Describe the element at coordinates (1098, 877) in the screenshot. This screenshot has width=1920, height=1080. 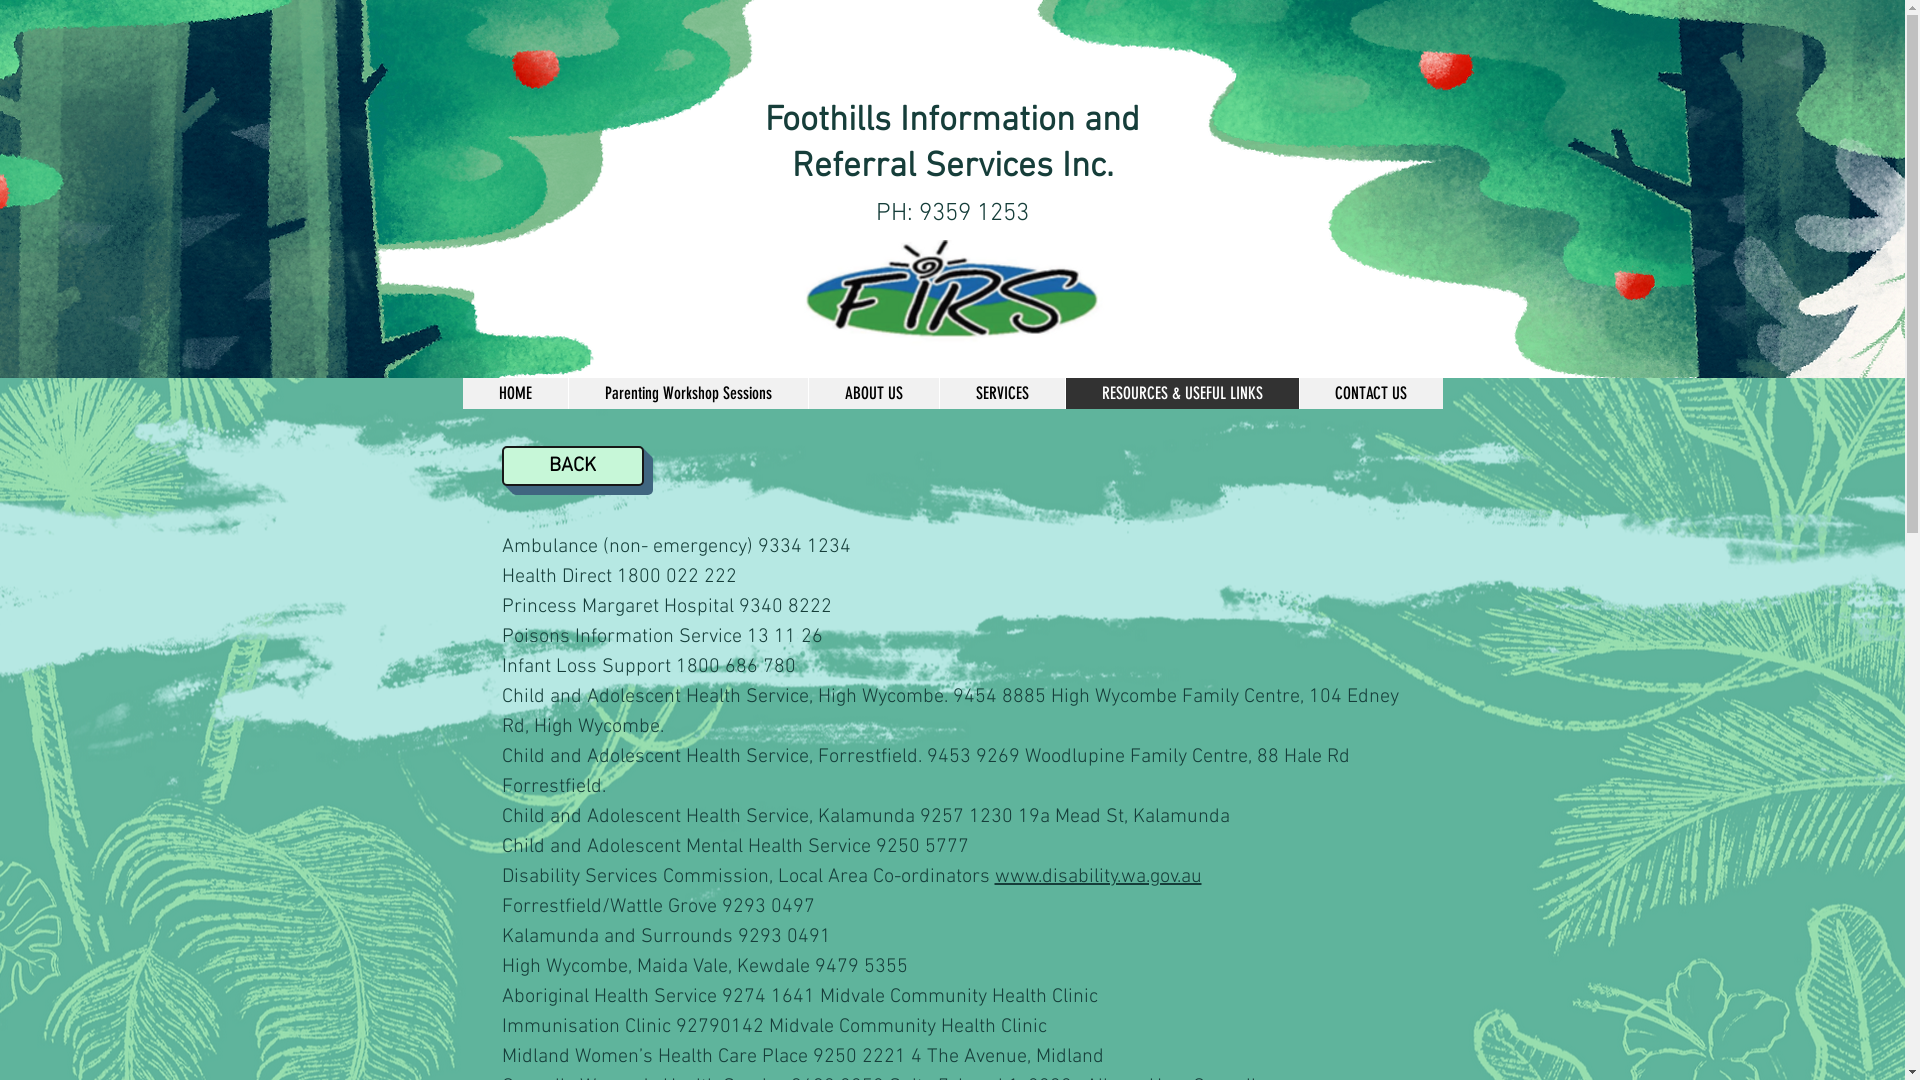
I see `www.disability.wa.gov.au` at that location.